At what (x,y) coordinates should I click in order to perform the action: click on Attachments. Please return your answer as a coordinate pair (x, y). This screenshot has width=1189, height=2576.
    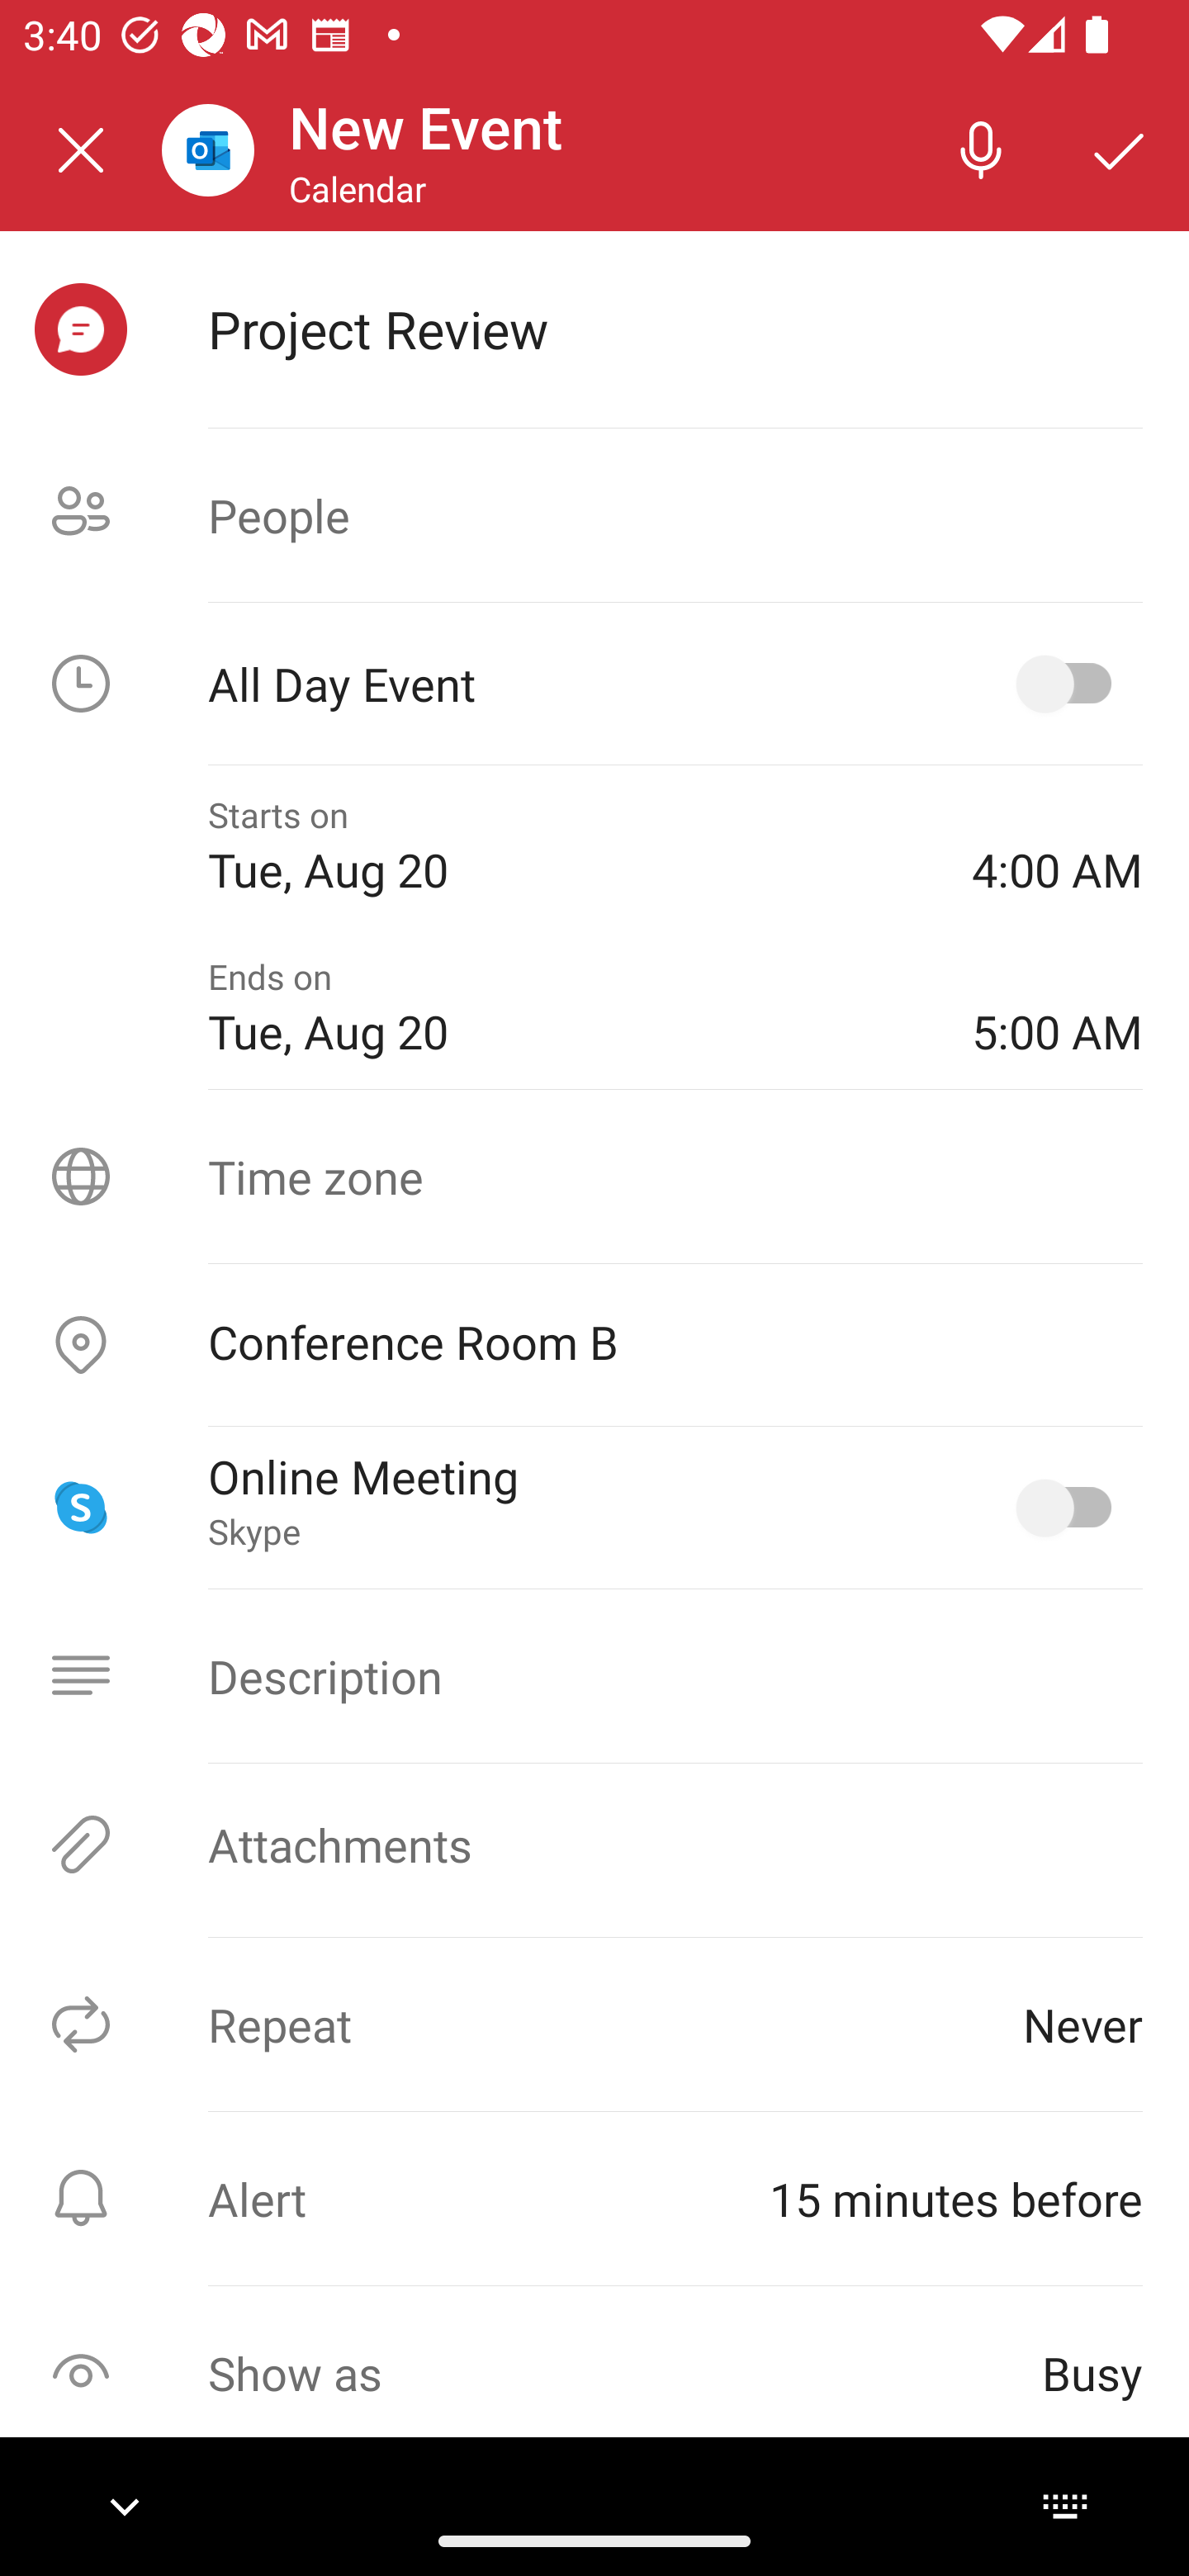
    Looking at the image, I should click on (594, 1844).